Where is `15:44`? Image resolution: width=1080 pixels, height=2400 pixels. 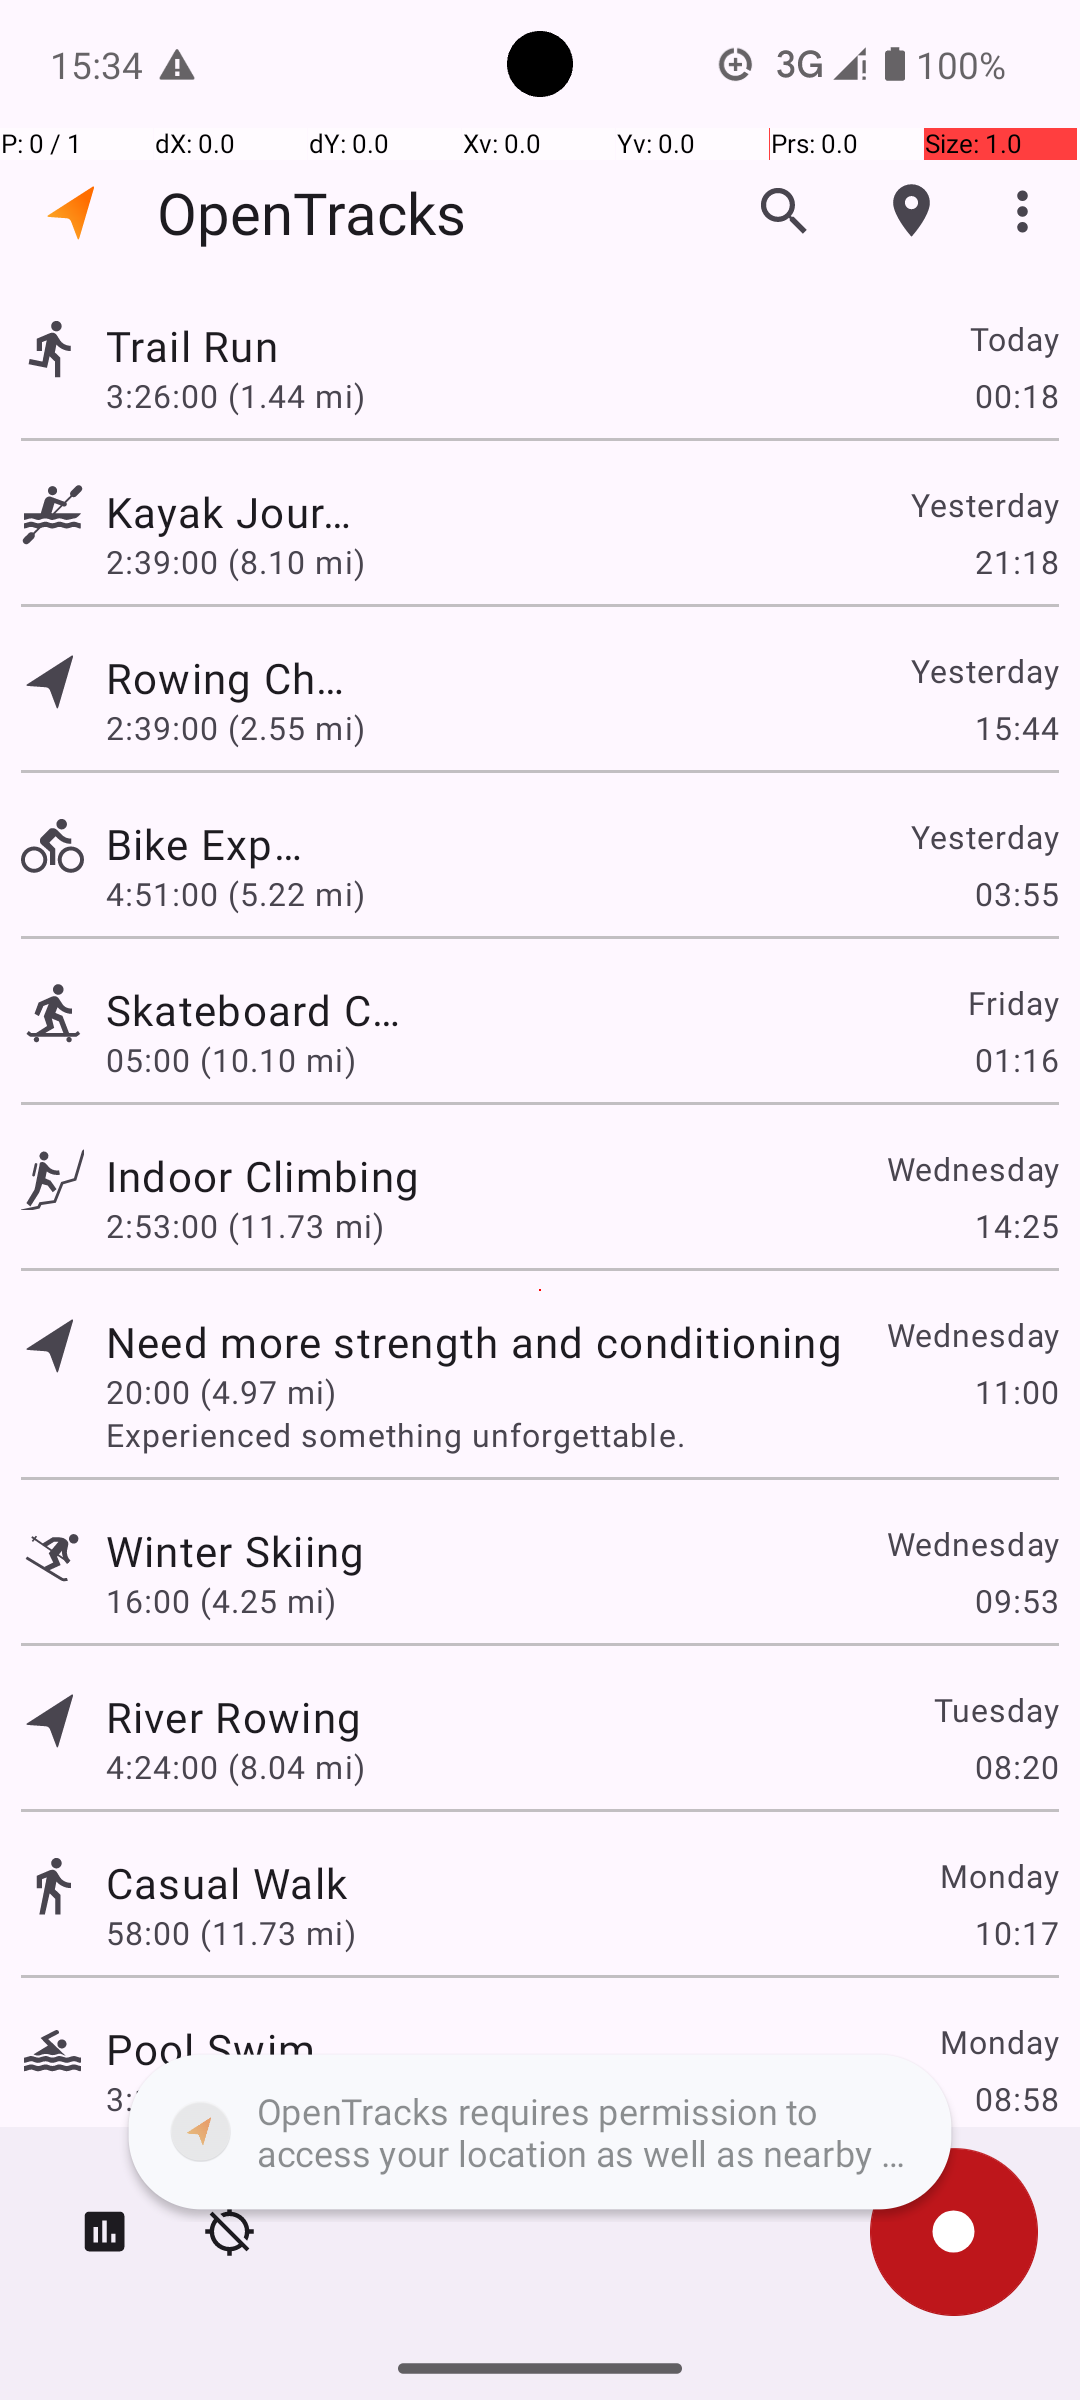
15:44 is located at coordinates (1016, 728).